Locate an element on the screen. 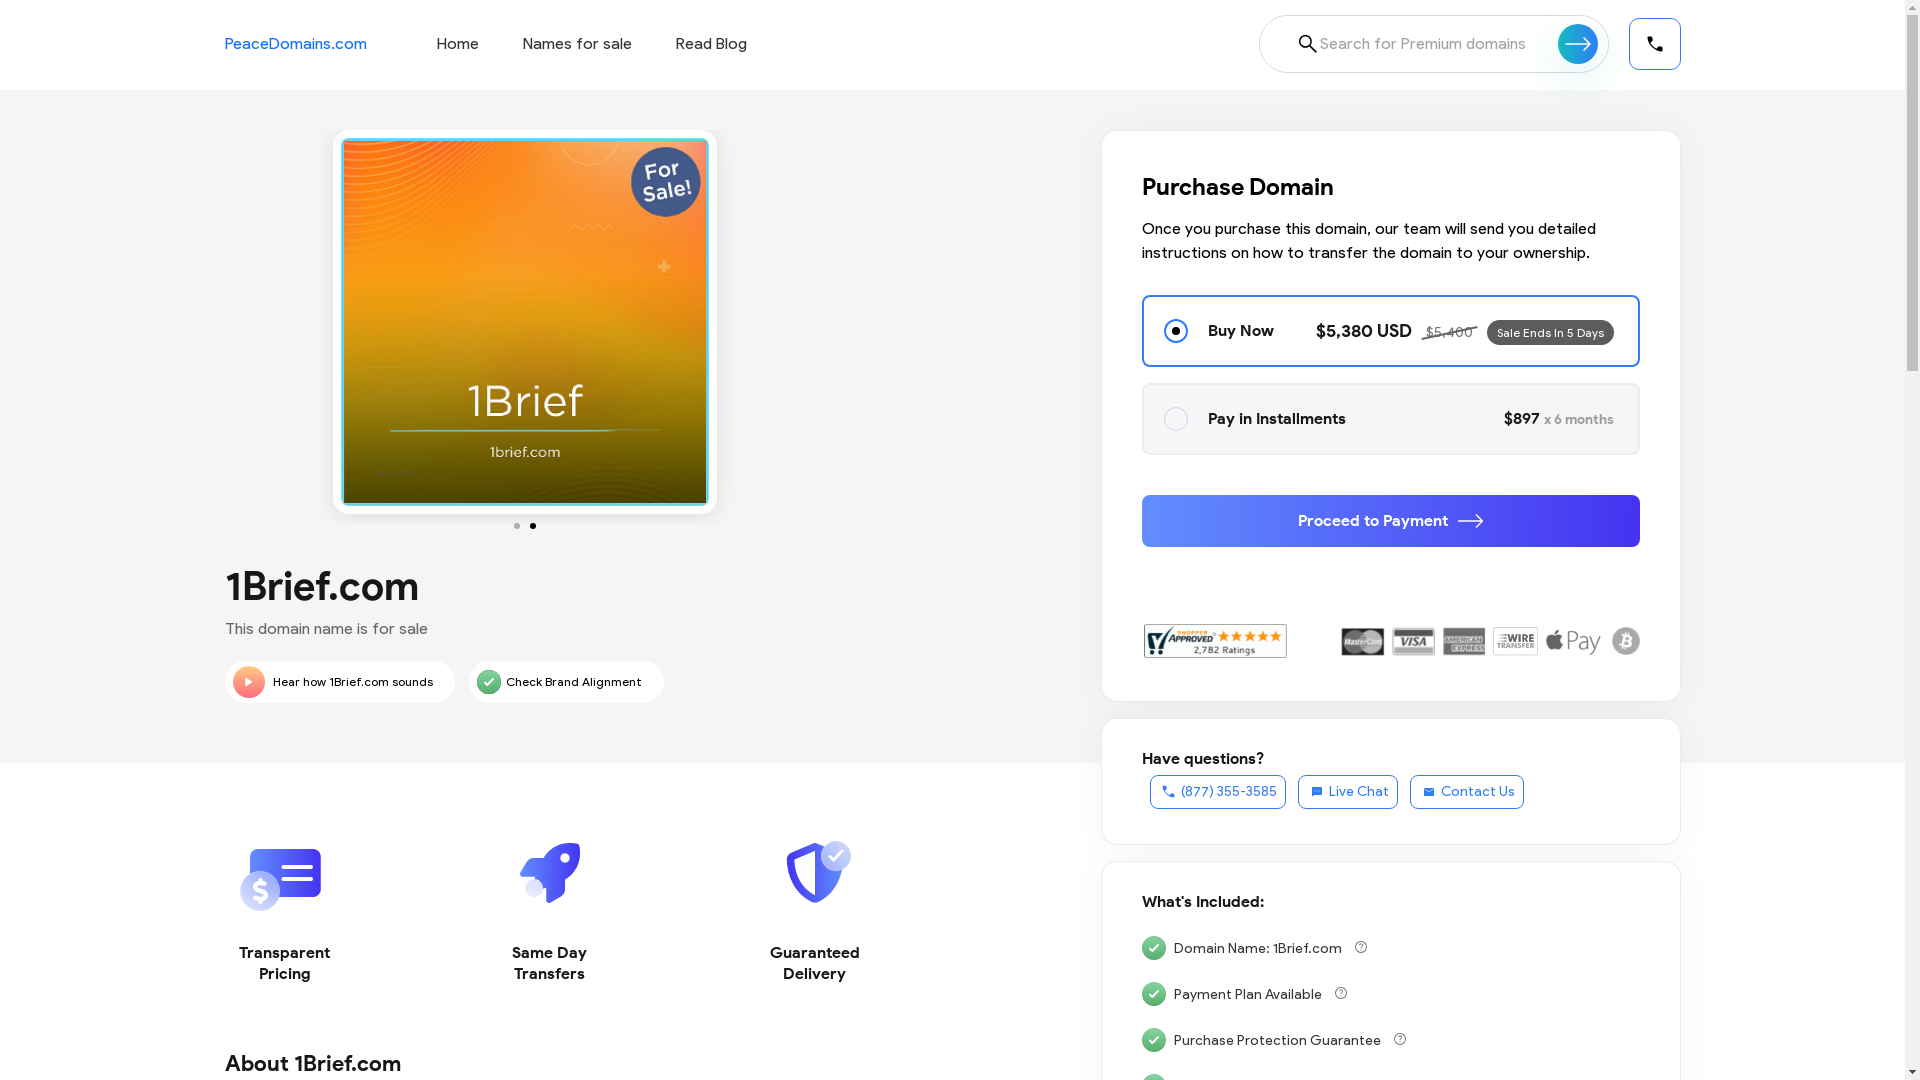  Hear how 1Brief.com sounds is located at coordinates (339, 682).